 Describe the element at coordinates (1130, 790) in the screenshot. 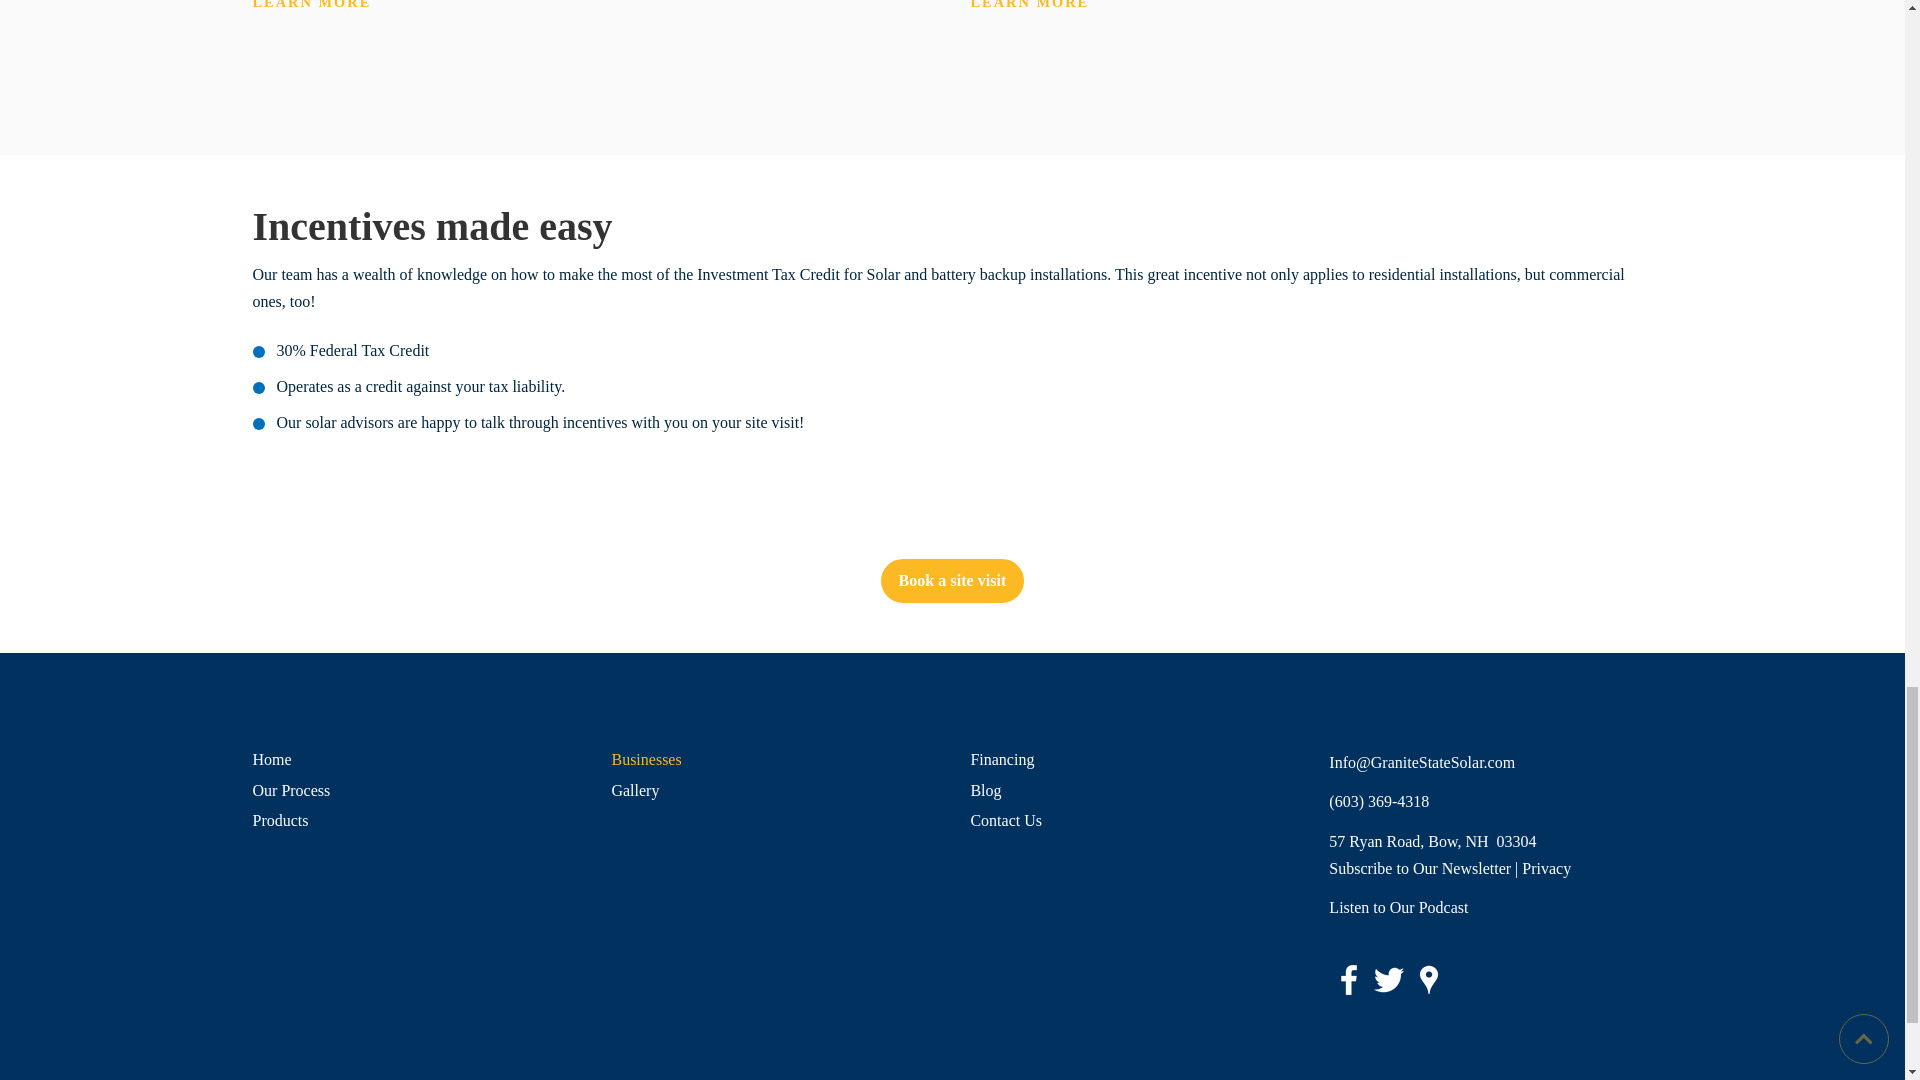

I see `Blog` at that location.